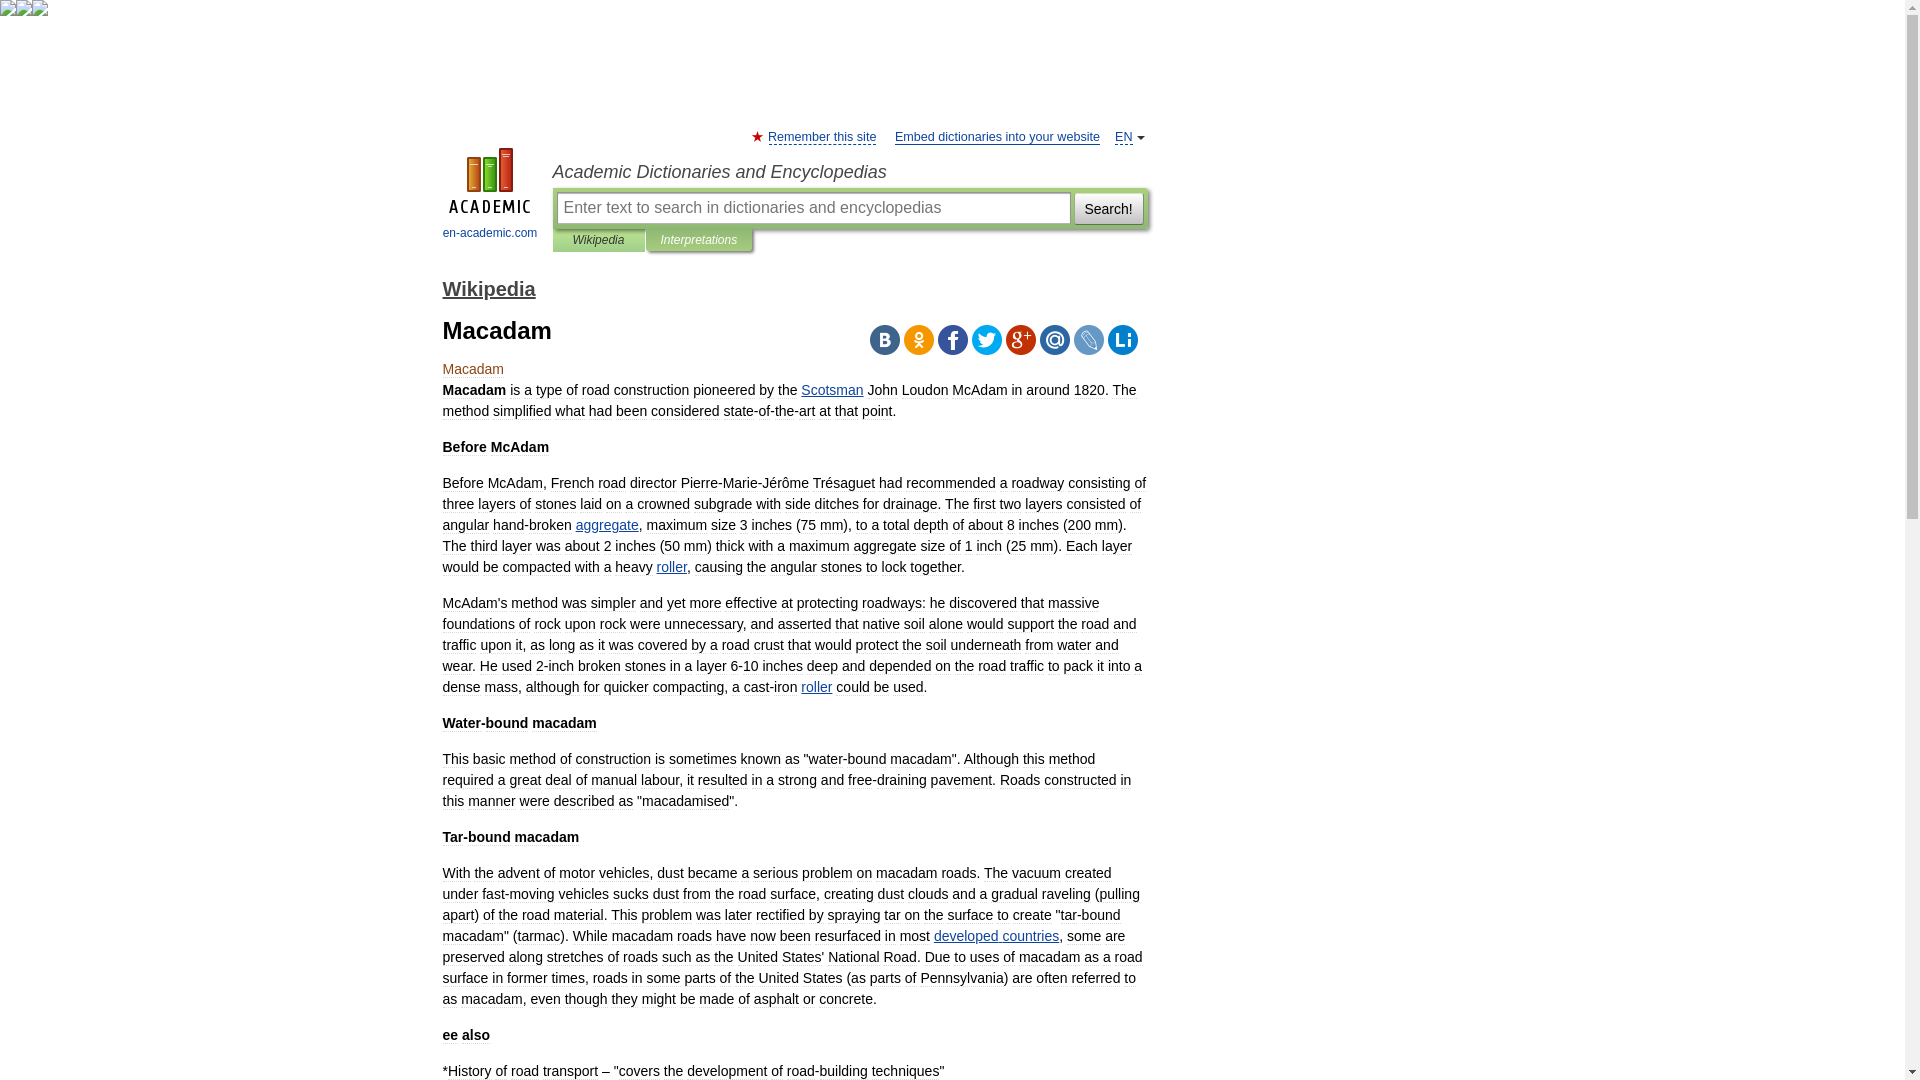 The image size is (1920, 1080). What do you see at coordinates (598, 240) in the screenshot?
I see `Wikipedia` at bounding box center [598, 240].